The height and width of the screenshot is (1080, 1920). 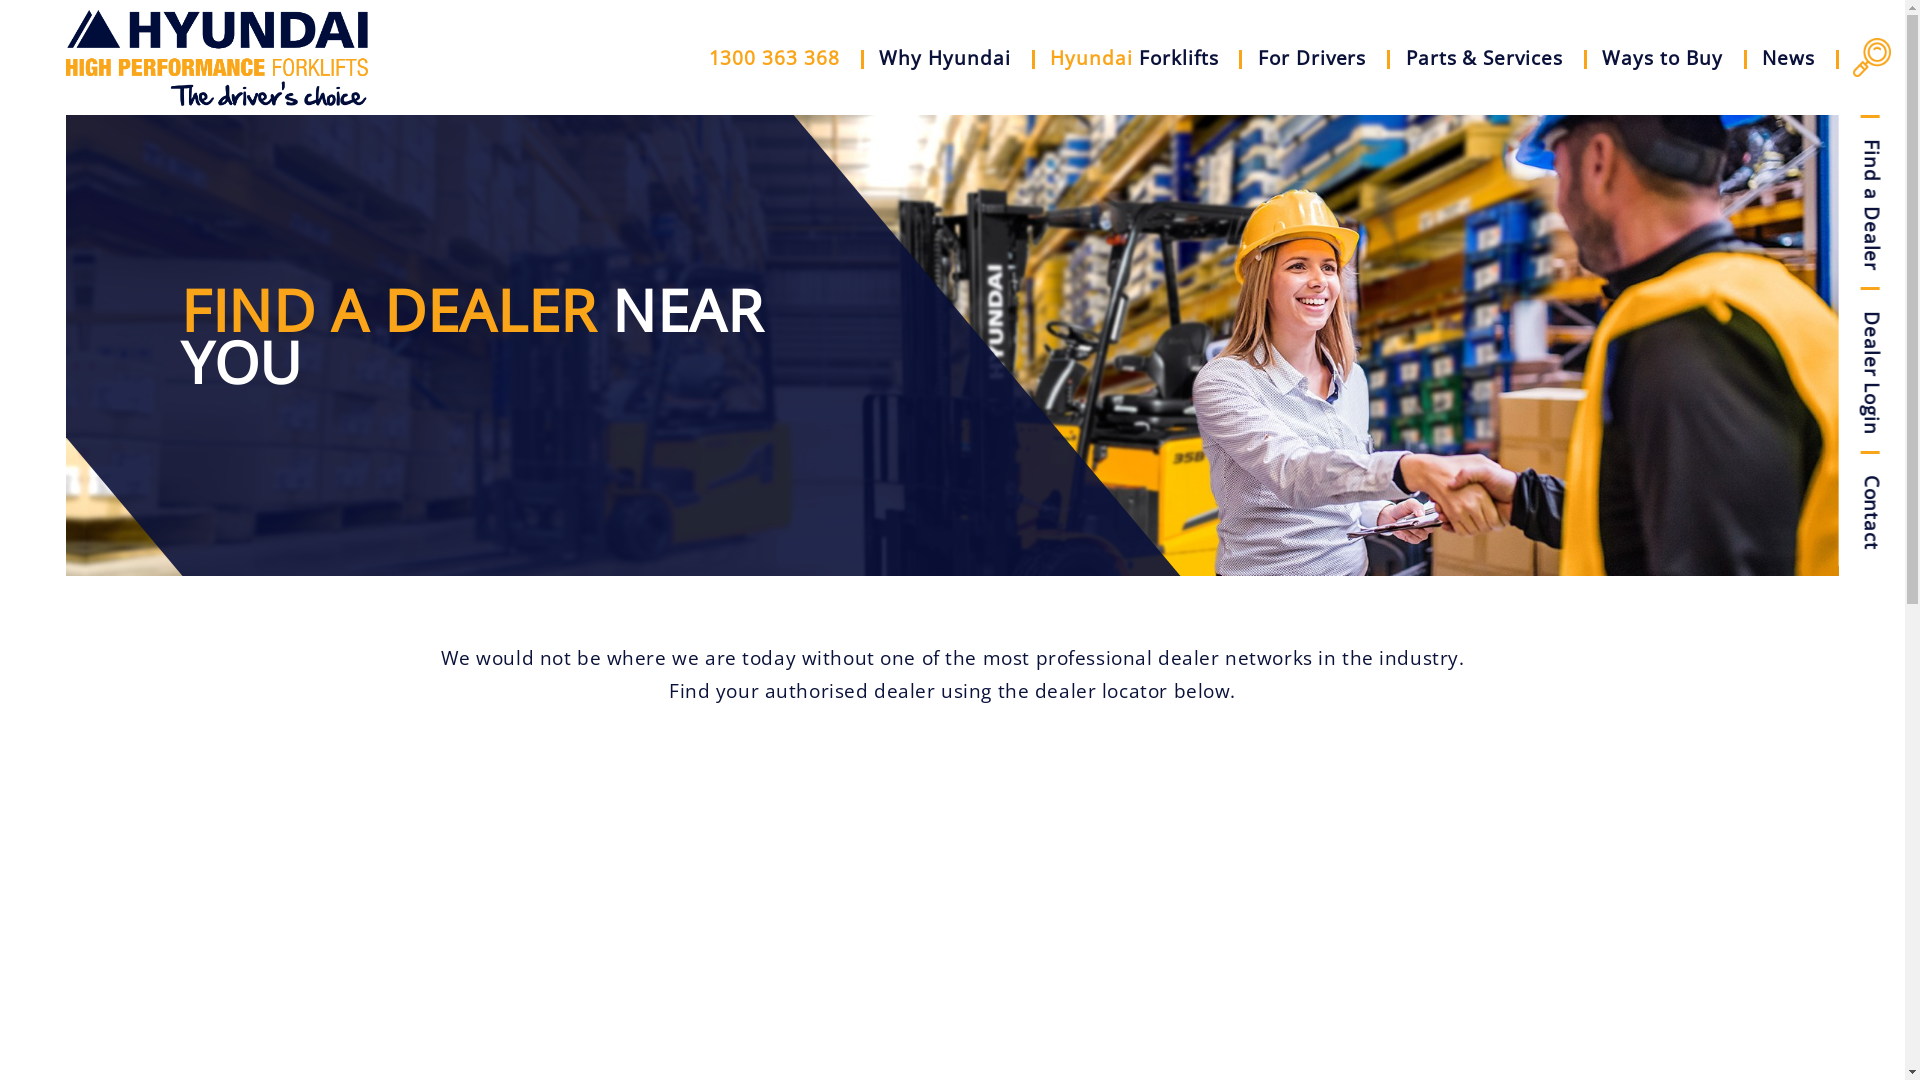 I want to click on For Drivers, so click(x=1312, y=58).